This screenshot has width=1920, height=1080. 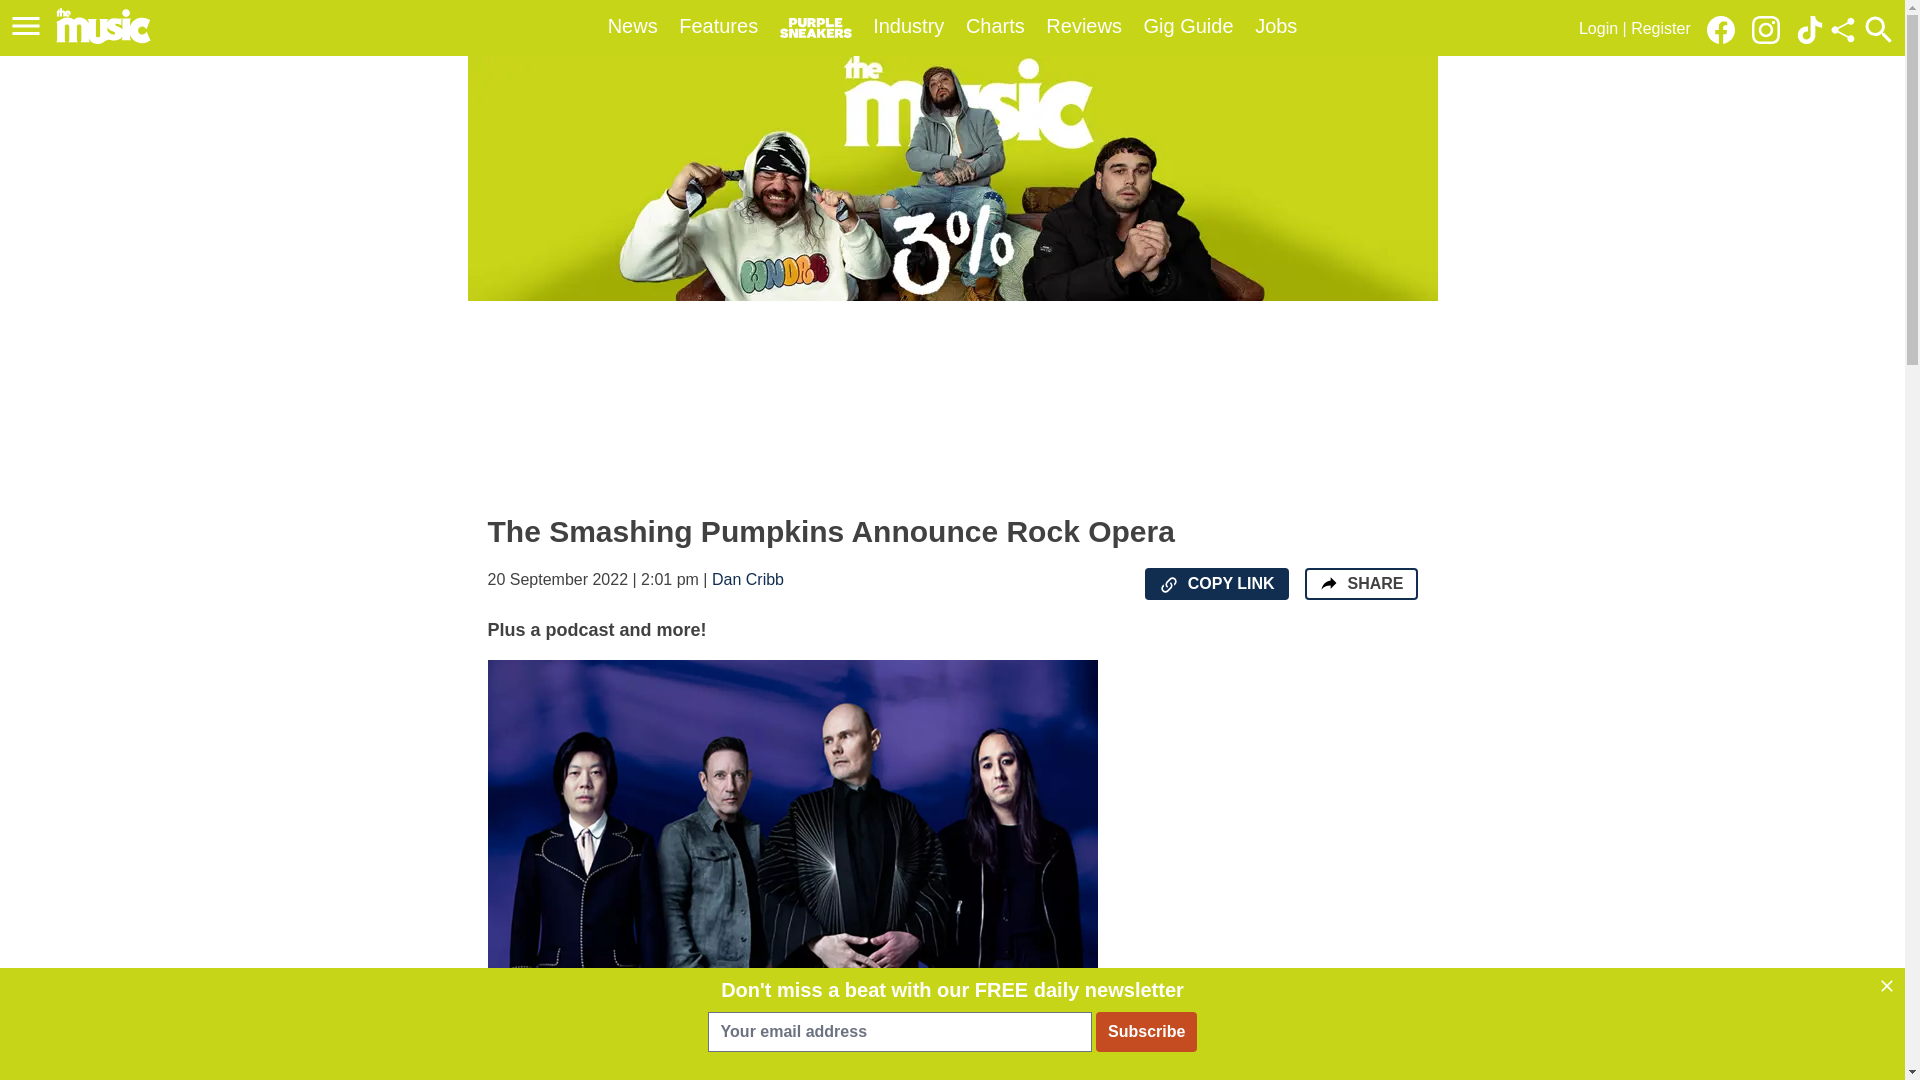 What do you see at coordinates (1720, 30) in the screenshot?
I see `Link to our Facebook` at bounding box center [1720, 30].